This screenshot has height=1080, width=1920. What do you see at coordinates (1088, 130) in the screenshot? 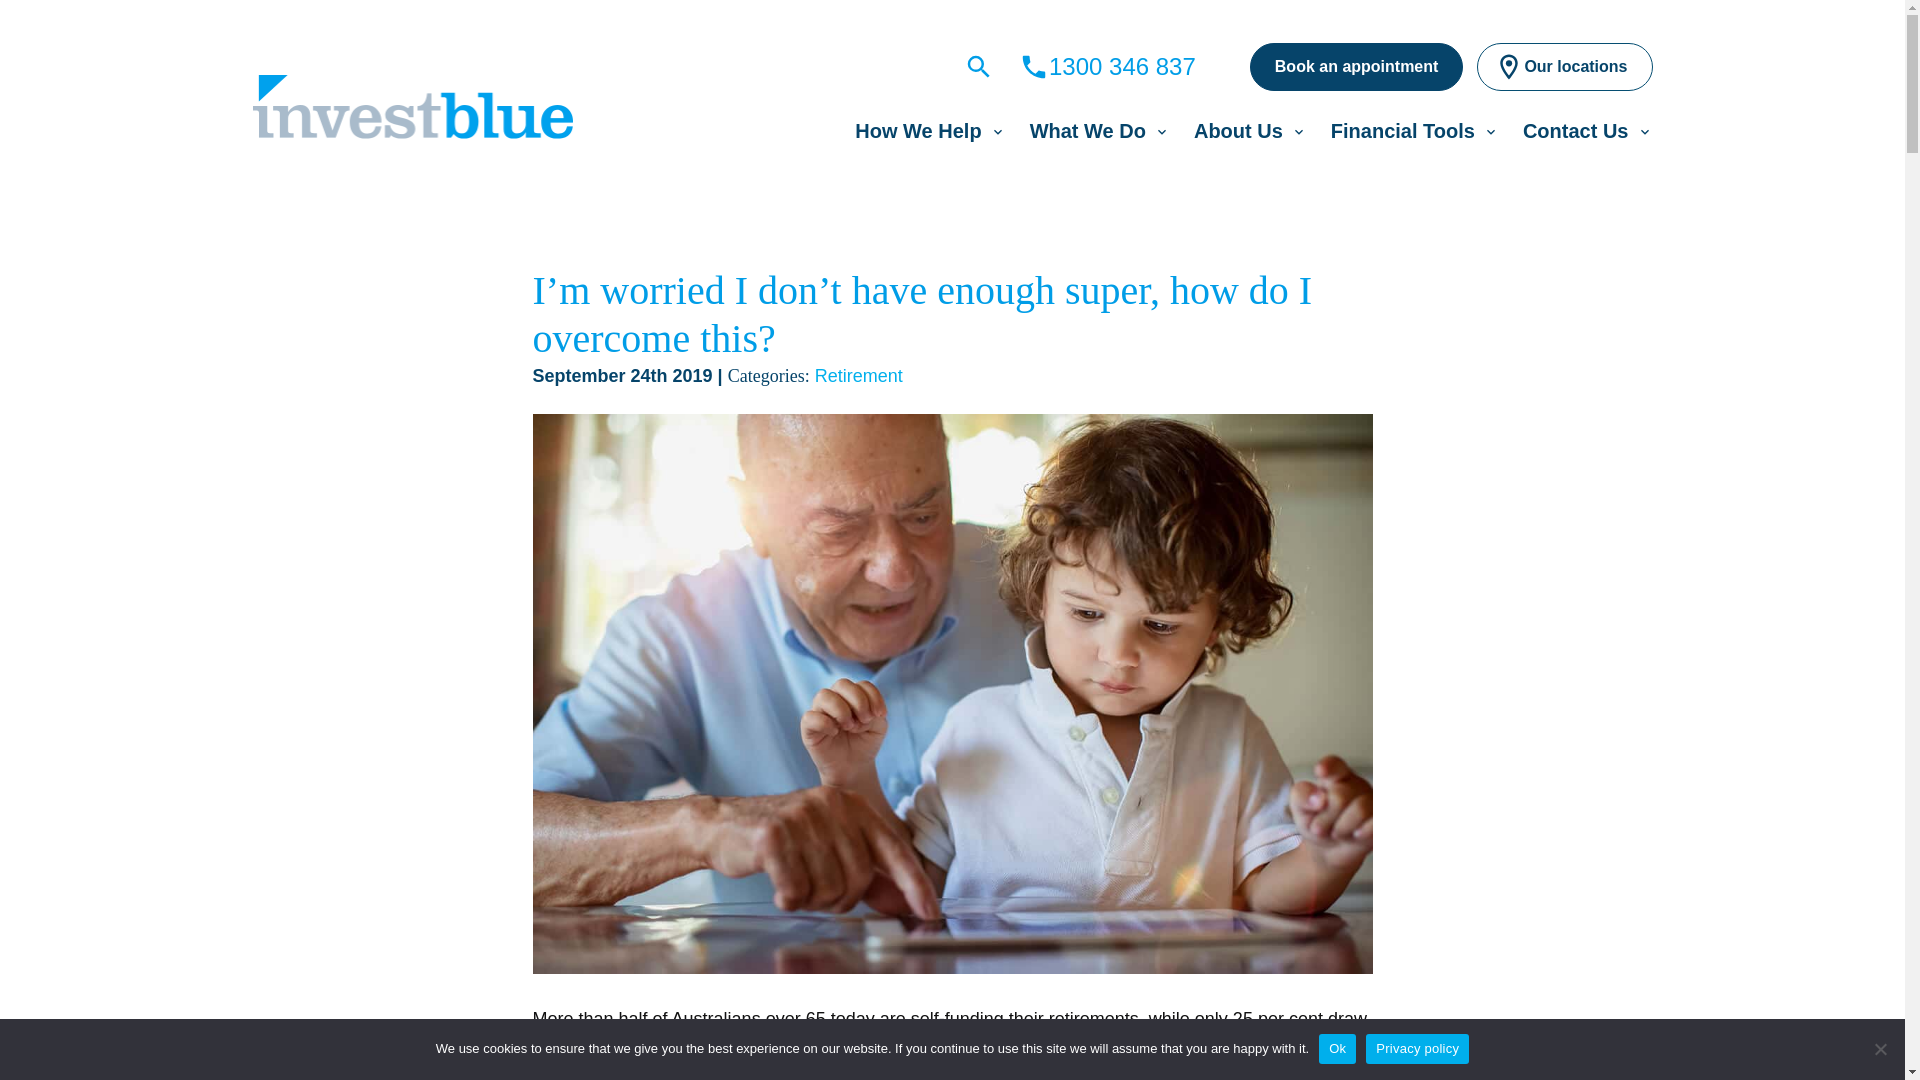
I see `What We Do` at bounding box center [1088, 130].